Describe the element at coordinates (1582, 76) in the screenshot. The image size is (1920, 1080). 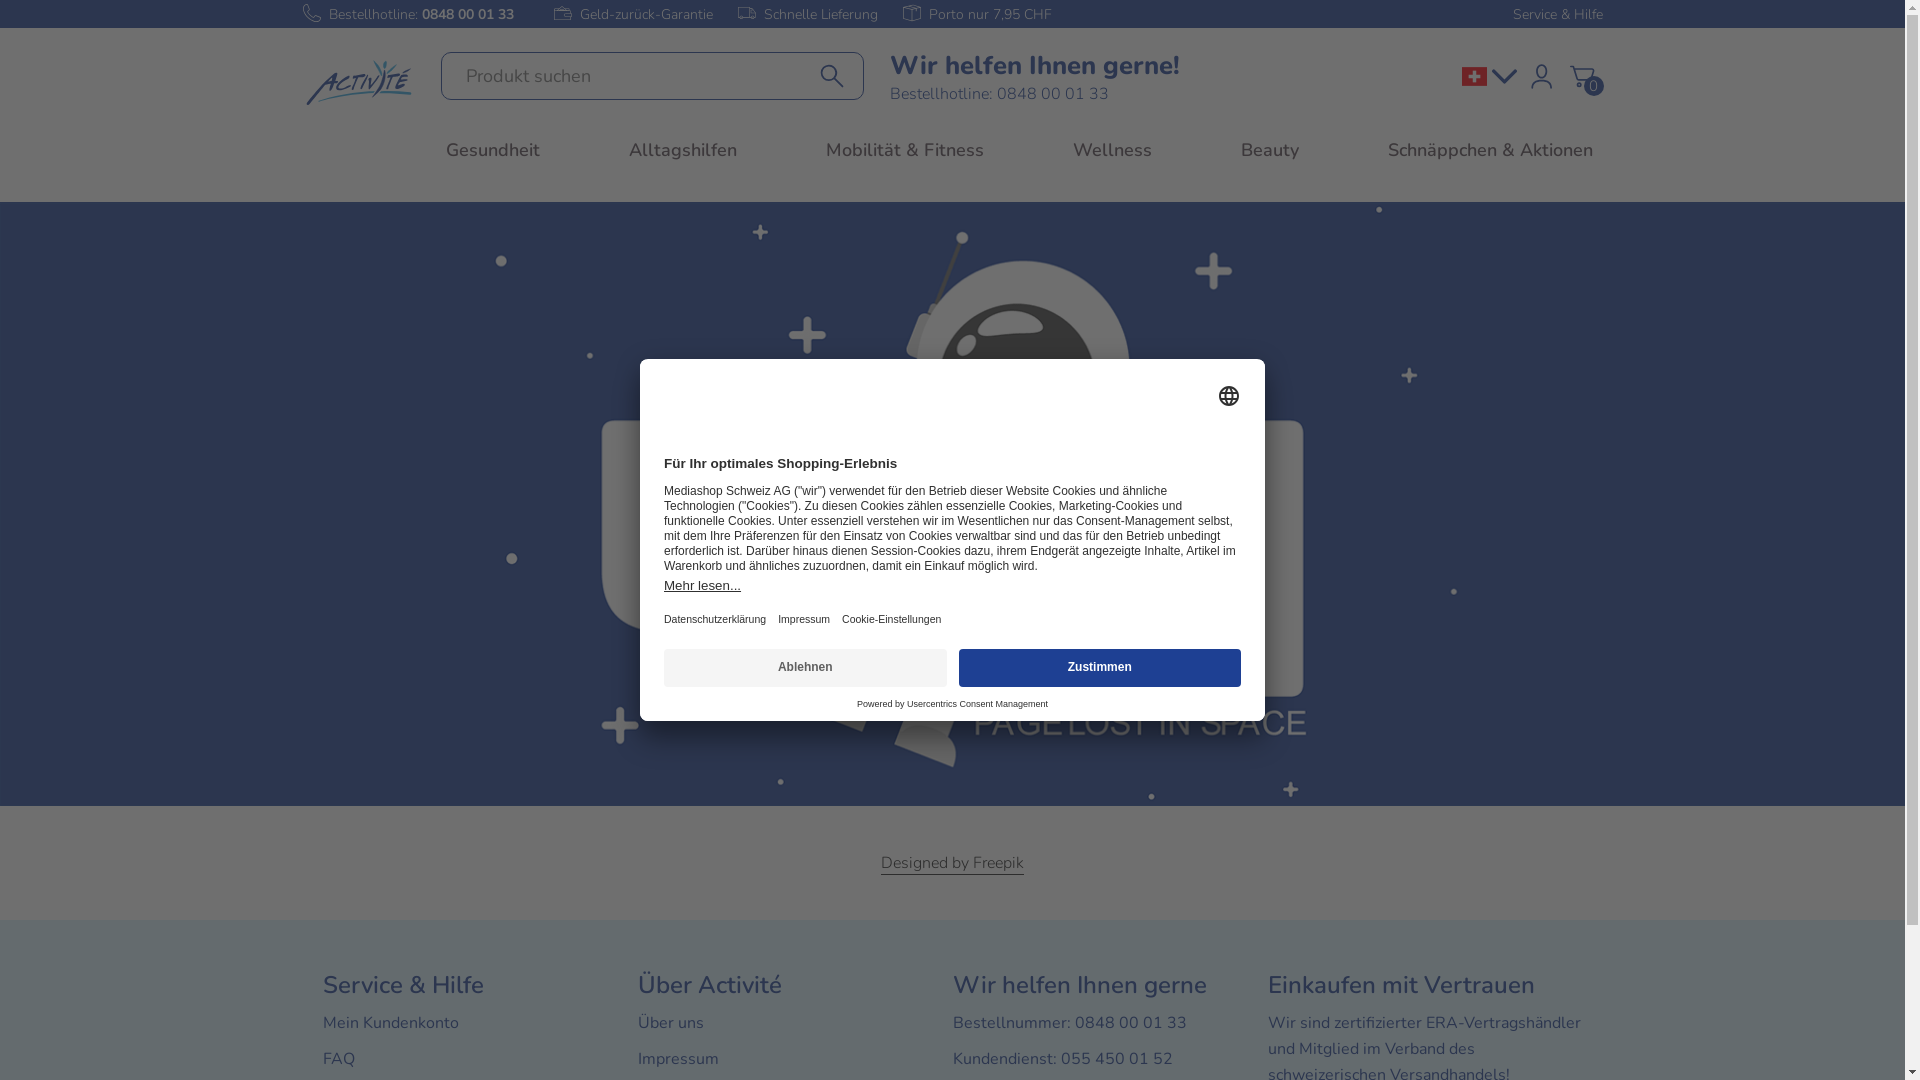
I see `0` at that location.